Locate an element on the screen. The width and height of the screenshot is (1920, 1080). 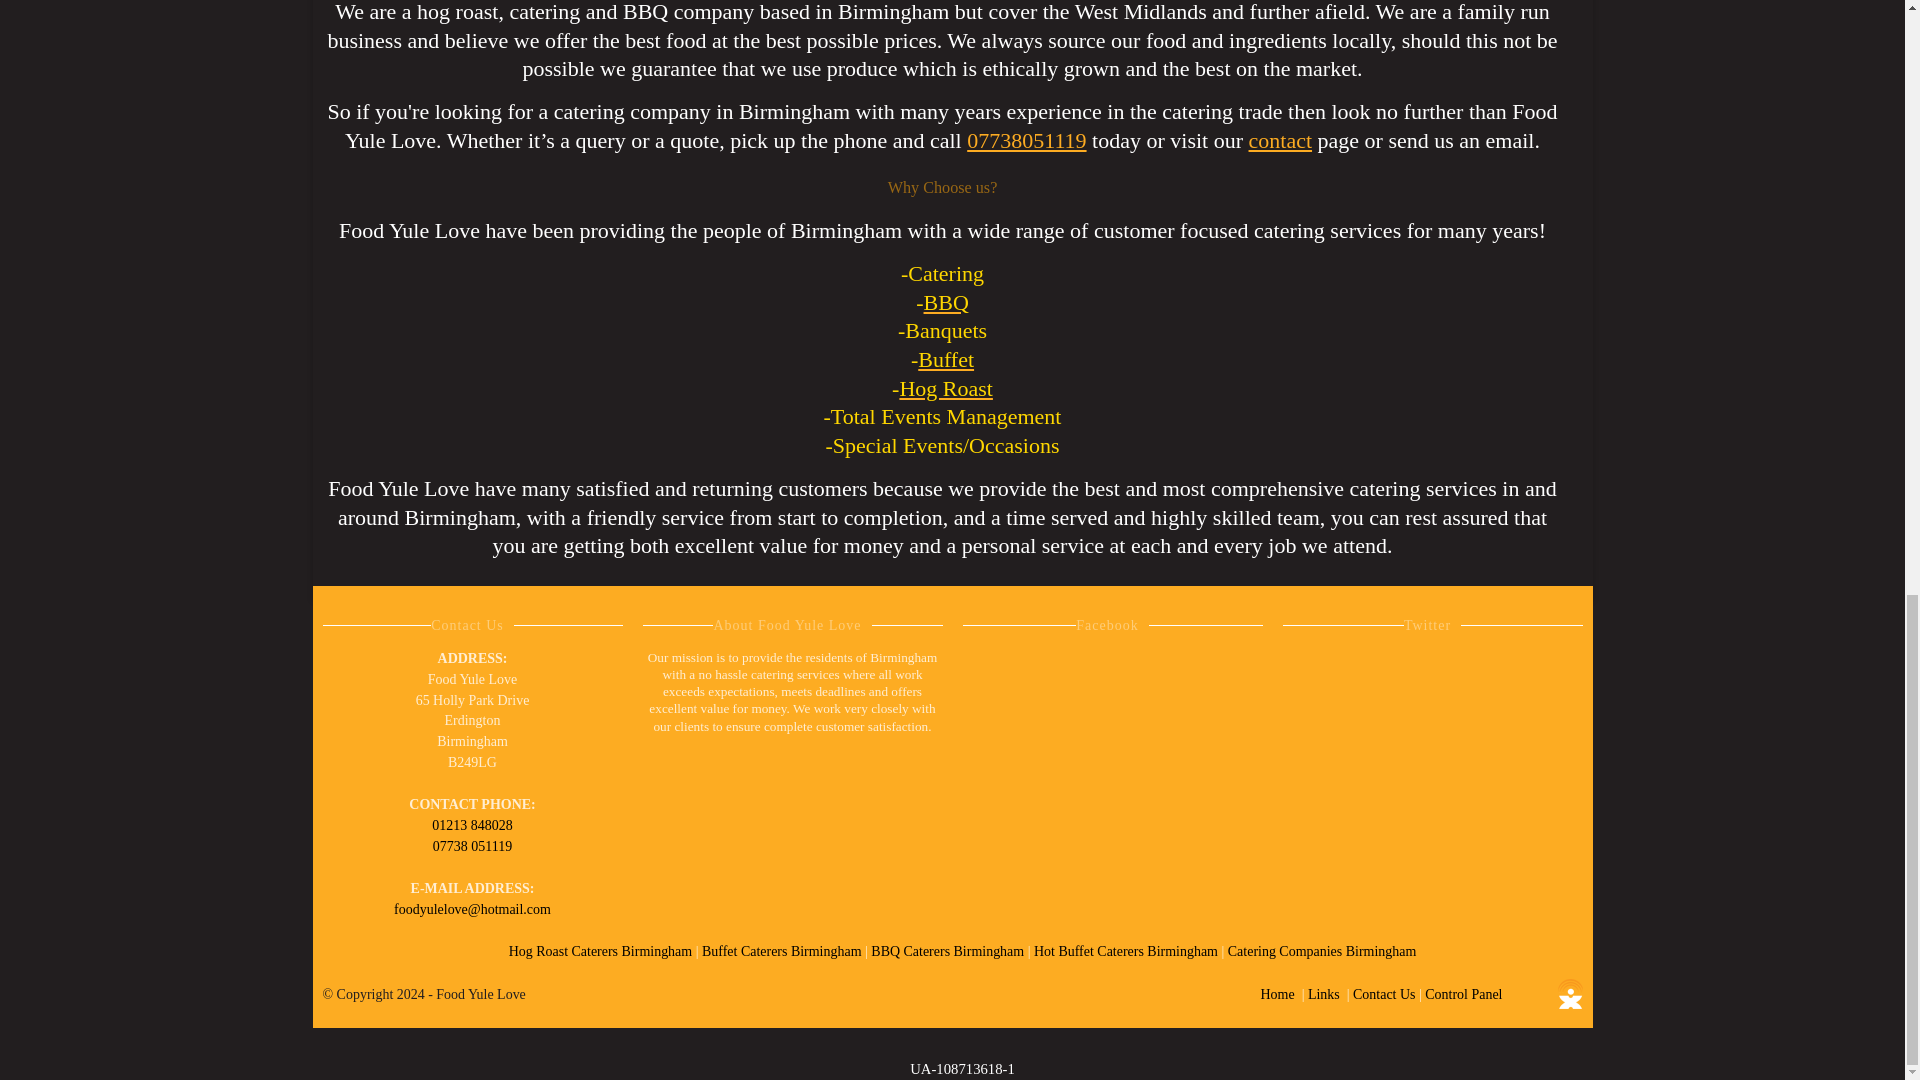
07738051119 is located at coordinates (1026, 140).